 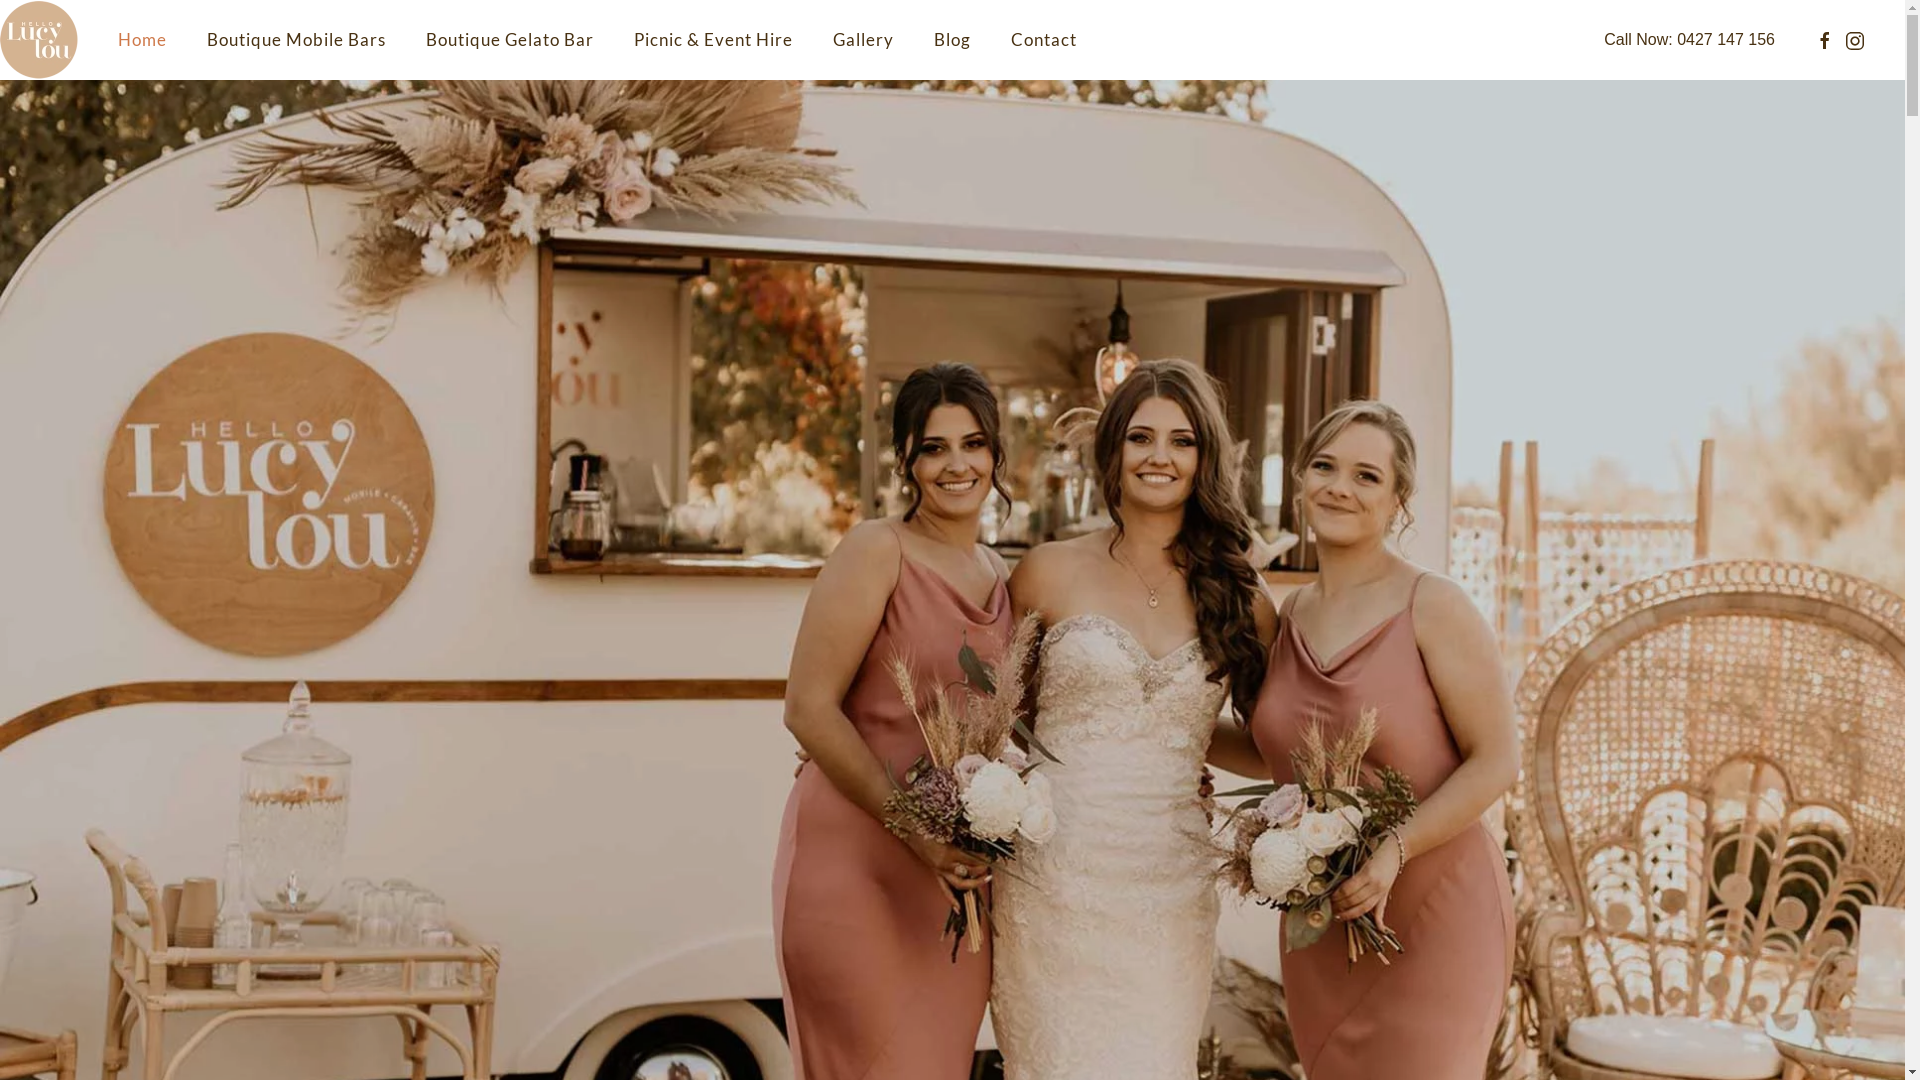 I want to click on Picnic & Event Hire, so click(x=714, y=40).